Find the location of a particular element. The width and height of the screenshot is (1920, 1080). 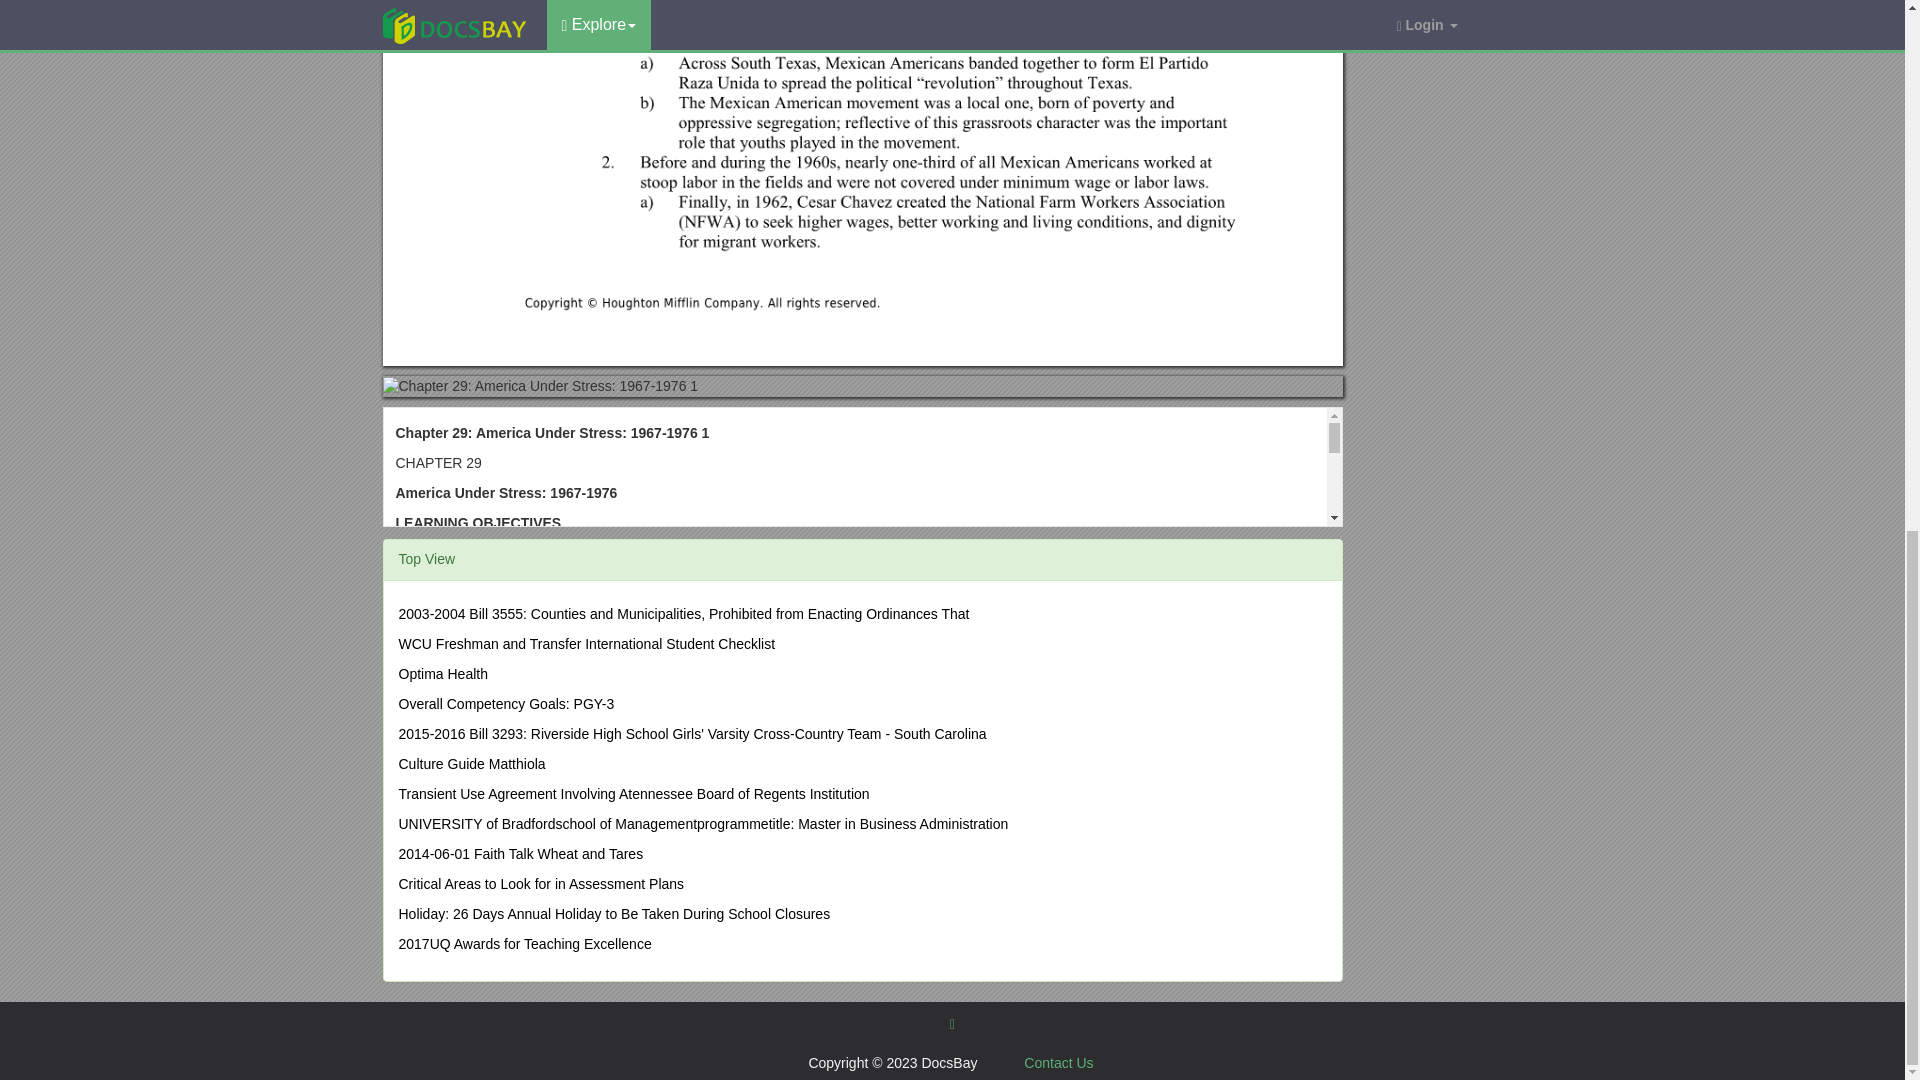

WCU Freshman and Transfer International Student Checklist is located at coordinates (586, 644).